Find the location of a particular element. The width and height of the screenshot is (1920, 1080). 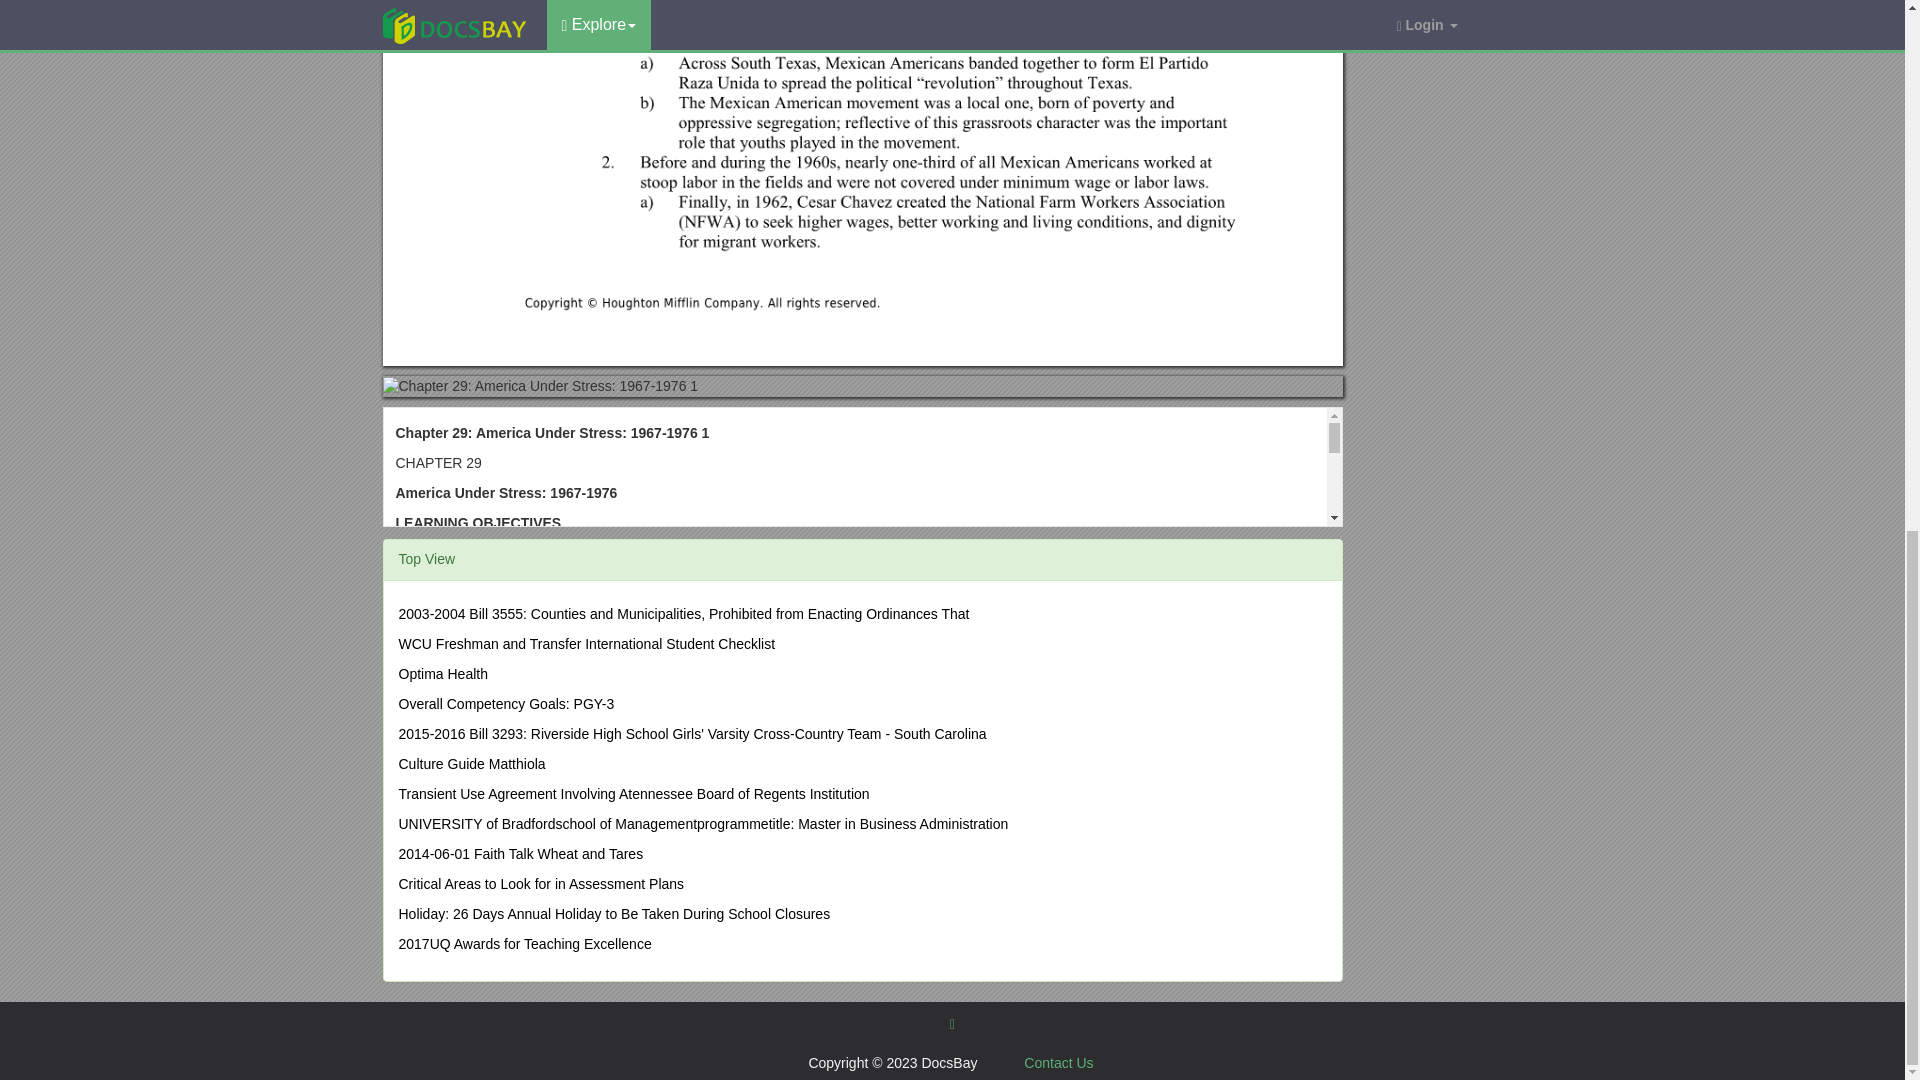

WCU Freshman and Transfer International Student Checklist is located at coordinates (586, 644).